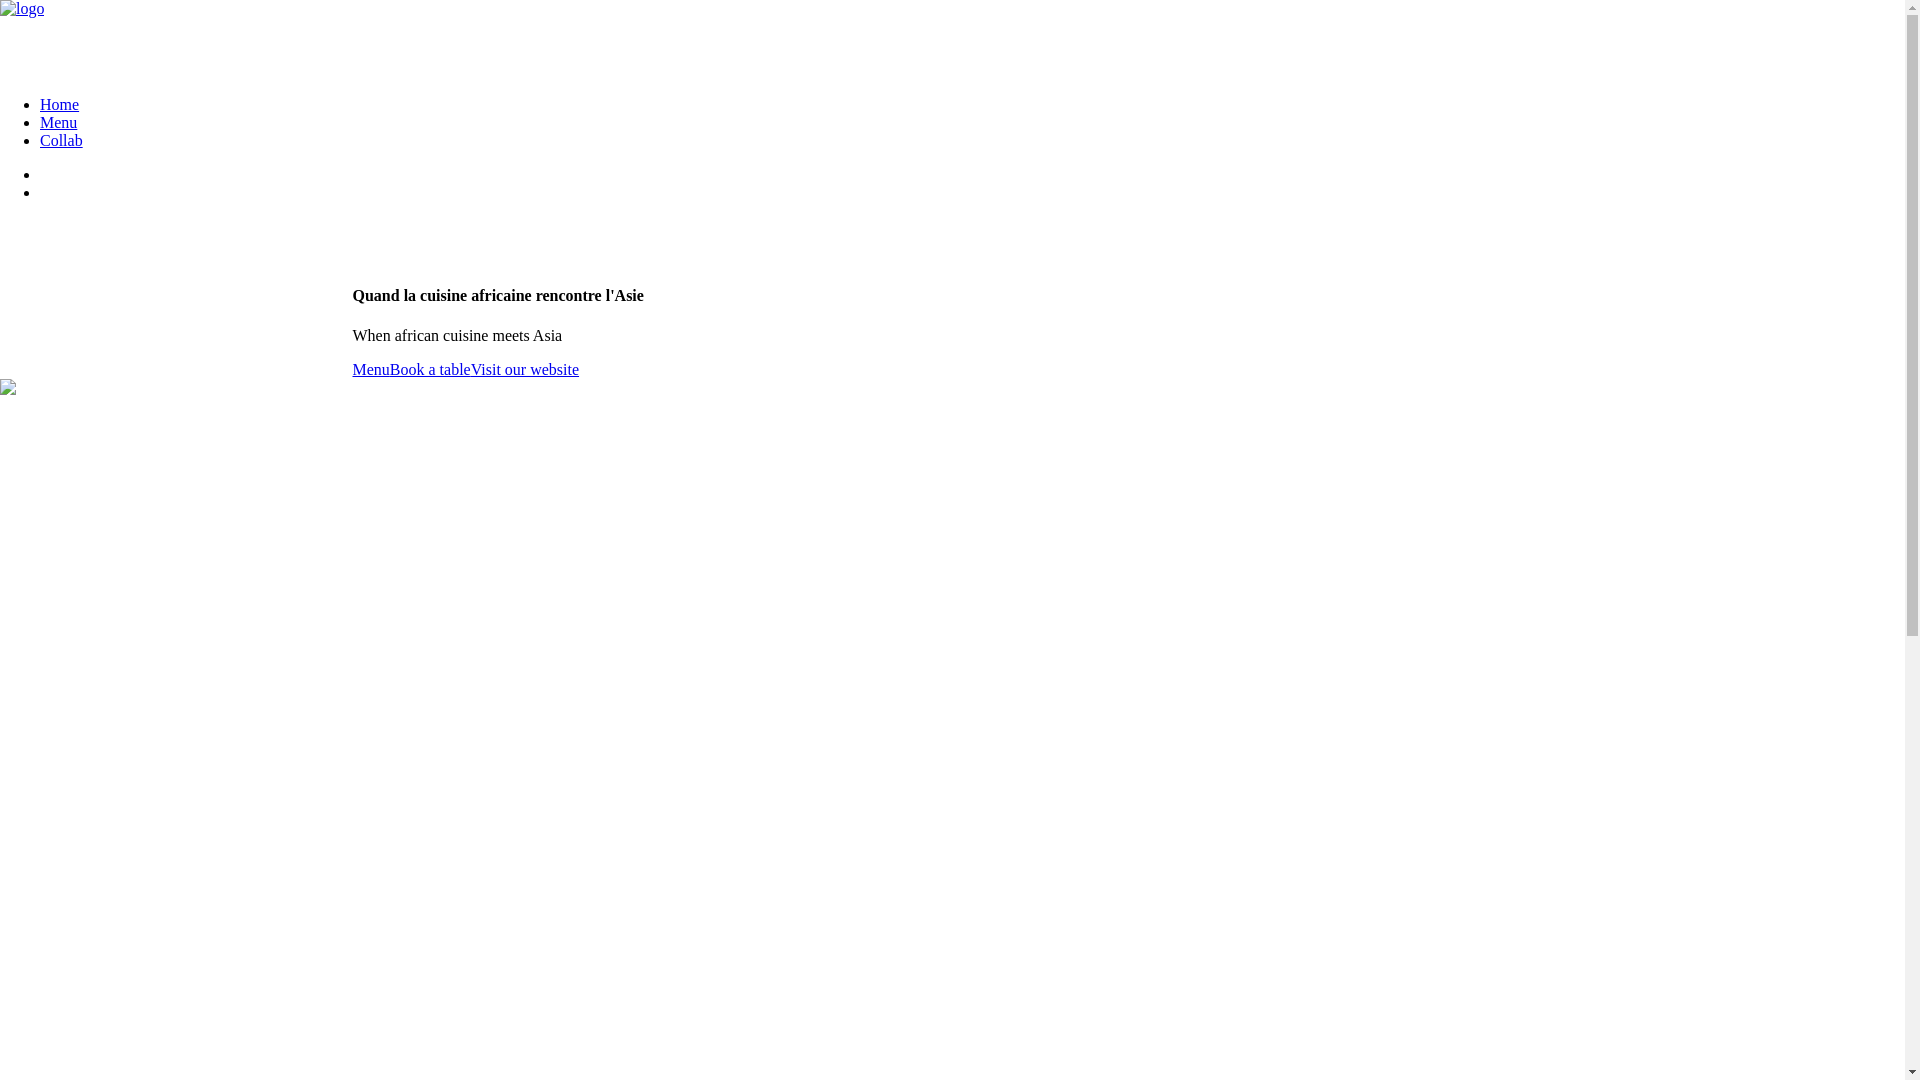 This screenshot has height=1080, width=1920. Describe the element at coordinates (62, 140) in the screenshot. I see `Collab` at that location.